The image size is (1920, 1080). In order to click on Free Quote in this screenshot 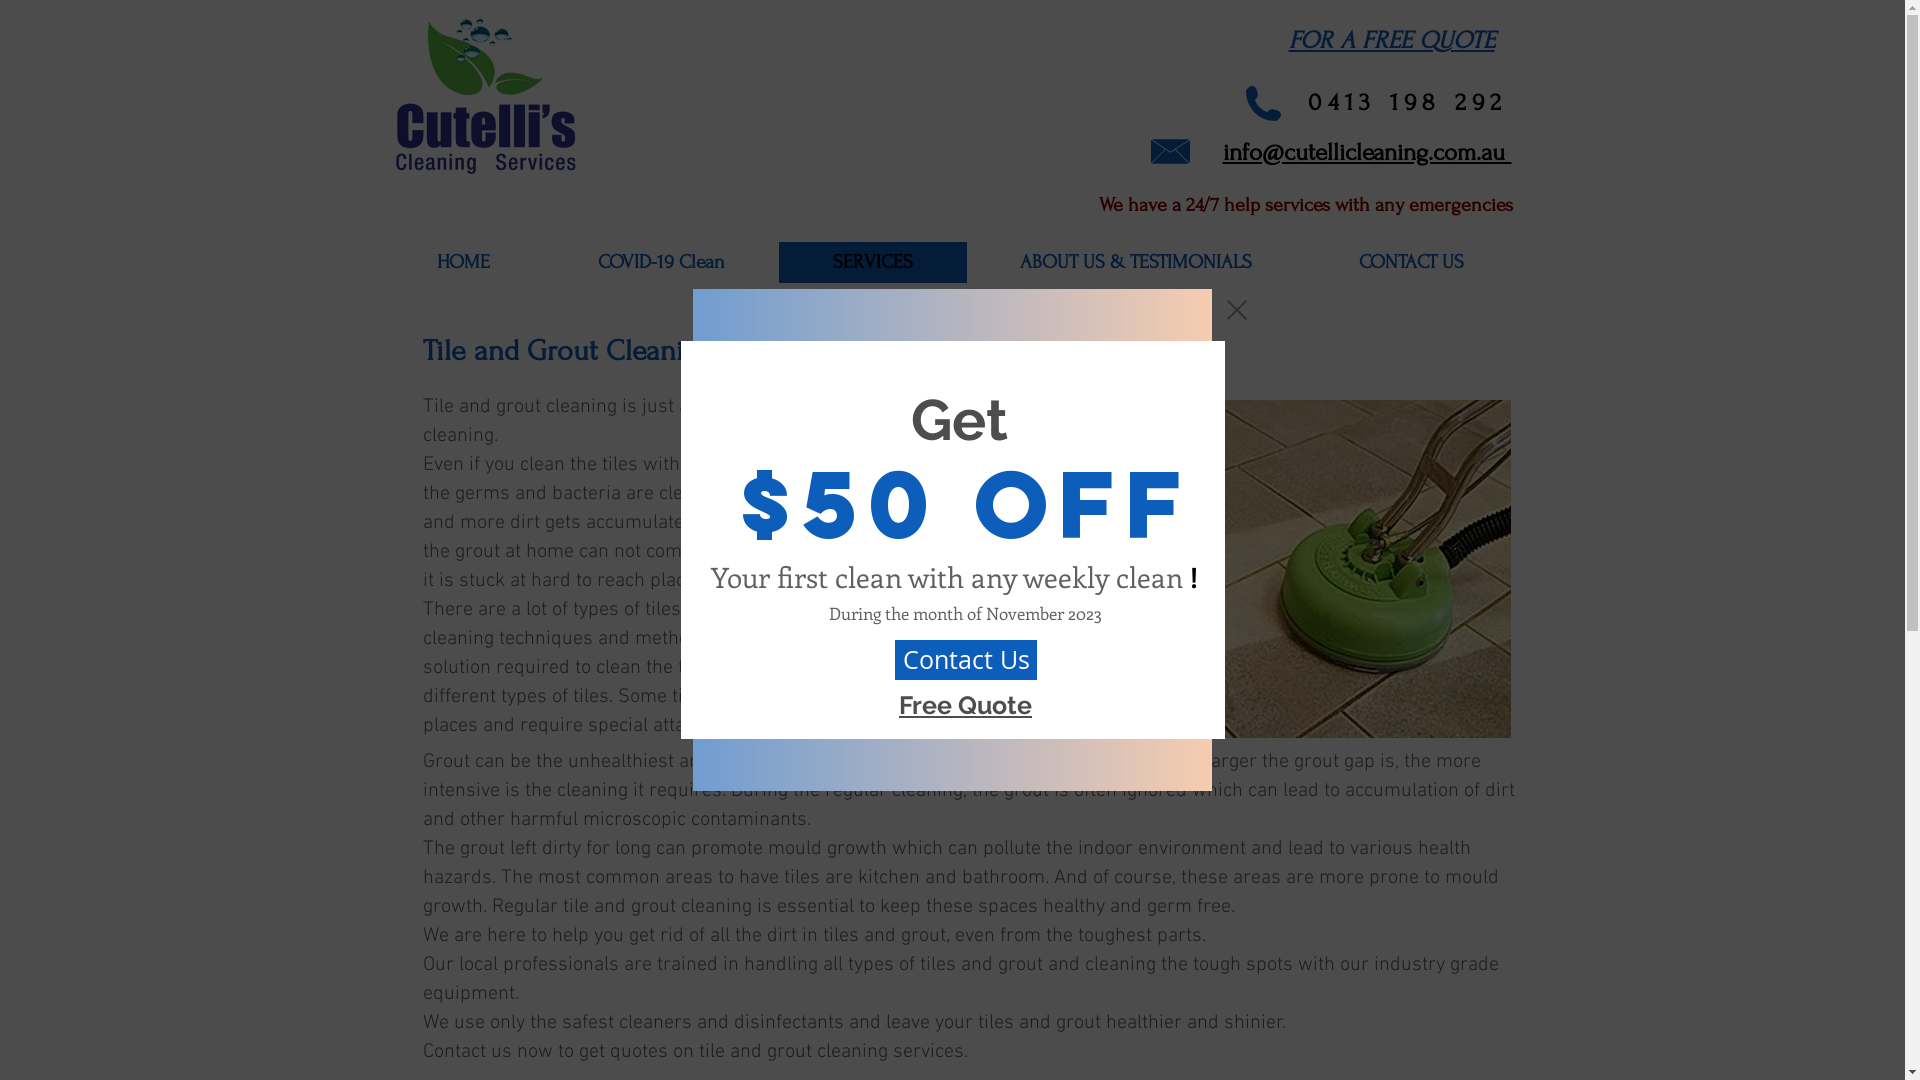, I will do `click(966, 704)`.